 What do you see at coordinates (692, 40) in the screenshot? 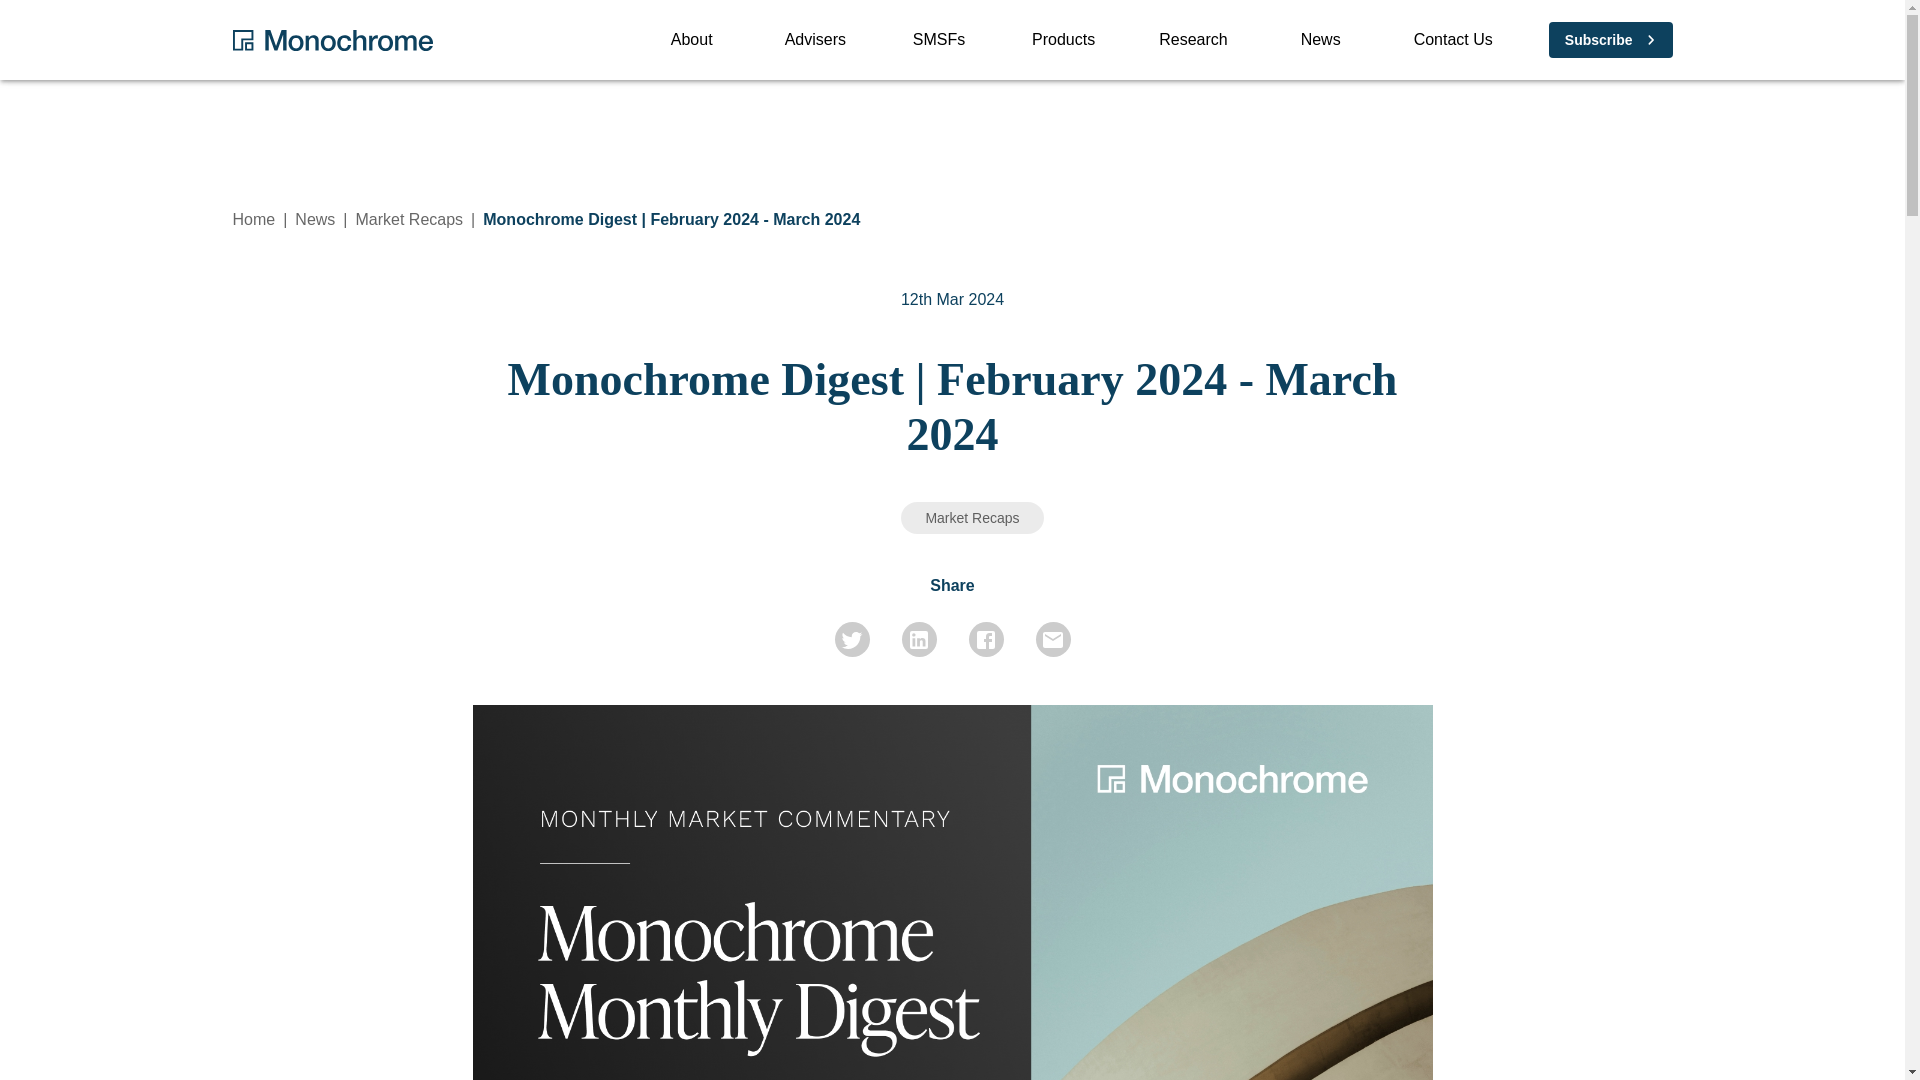
I see `Research` at bounding box center [692, 40].